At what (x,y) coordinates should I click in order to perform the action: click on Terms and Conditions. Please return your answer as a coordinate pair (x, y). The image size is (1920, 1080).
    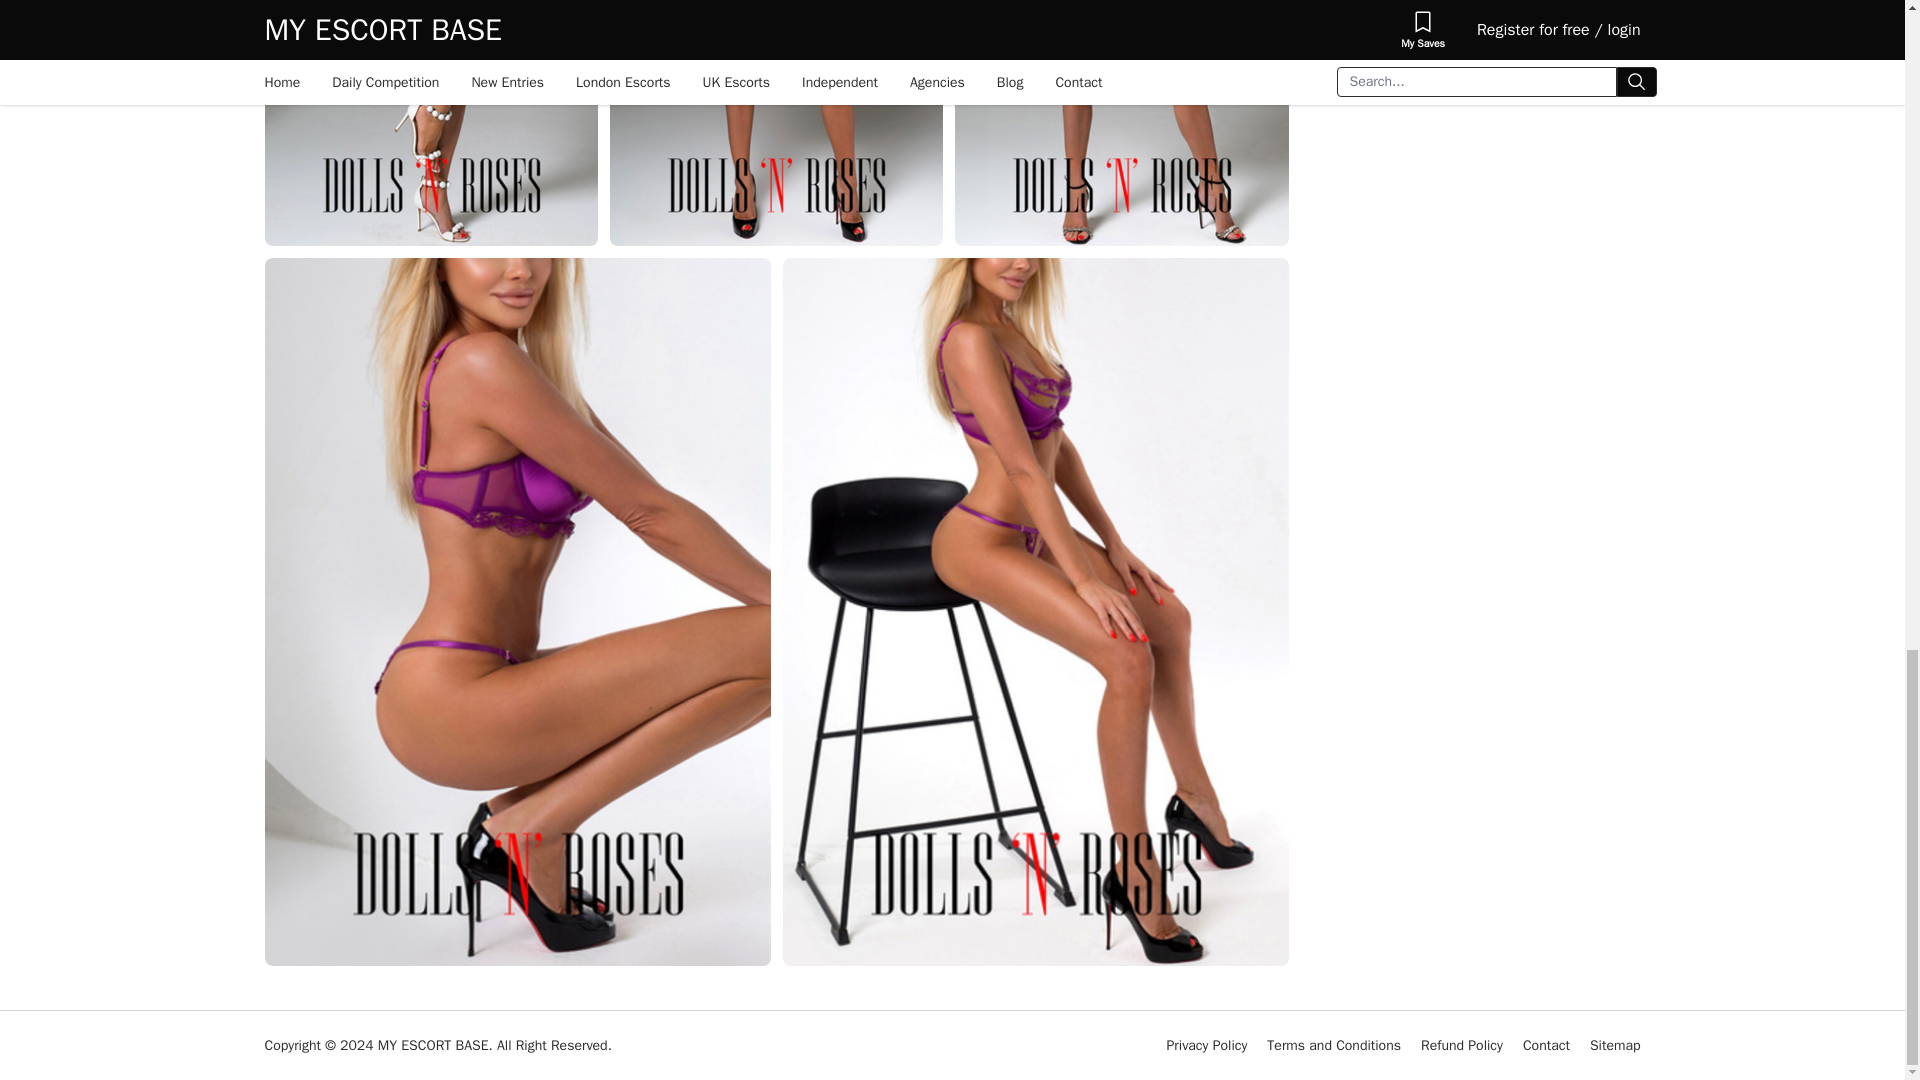
    Looking at the image, I should click on (1334, 1045).